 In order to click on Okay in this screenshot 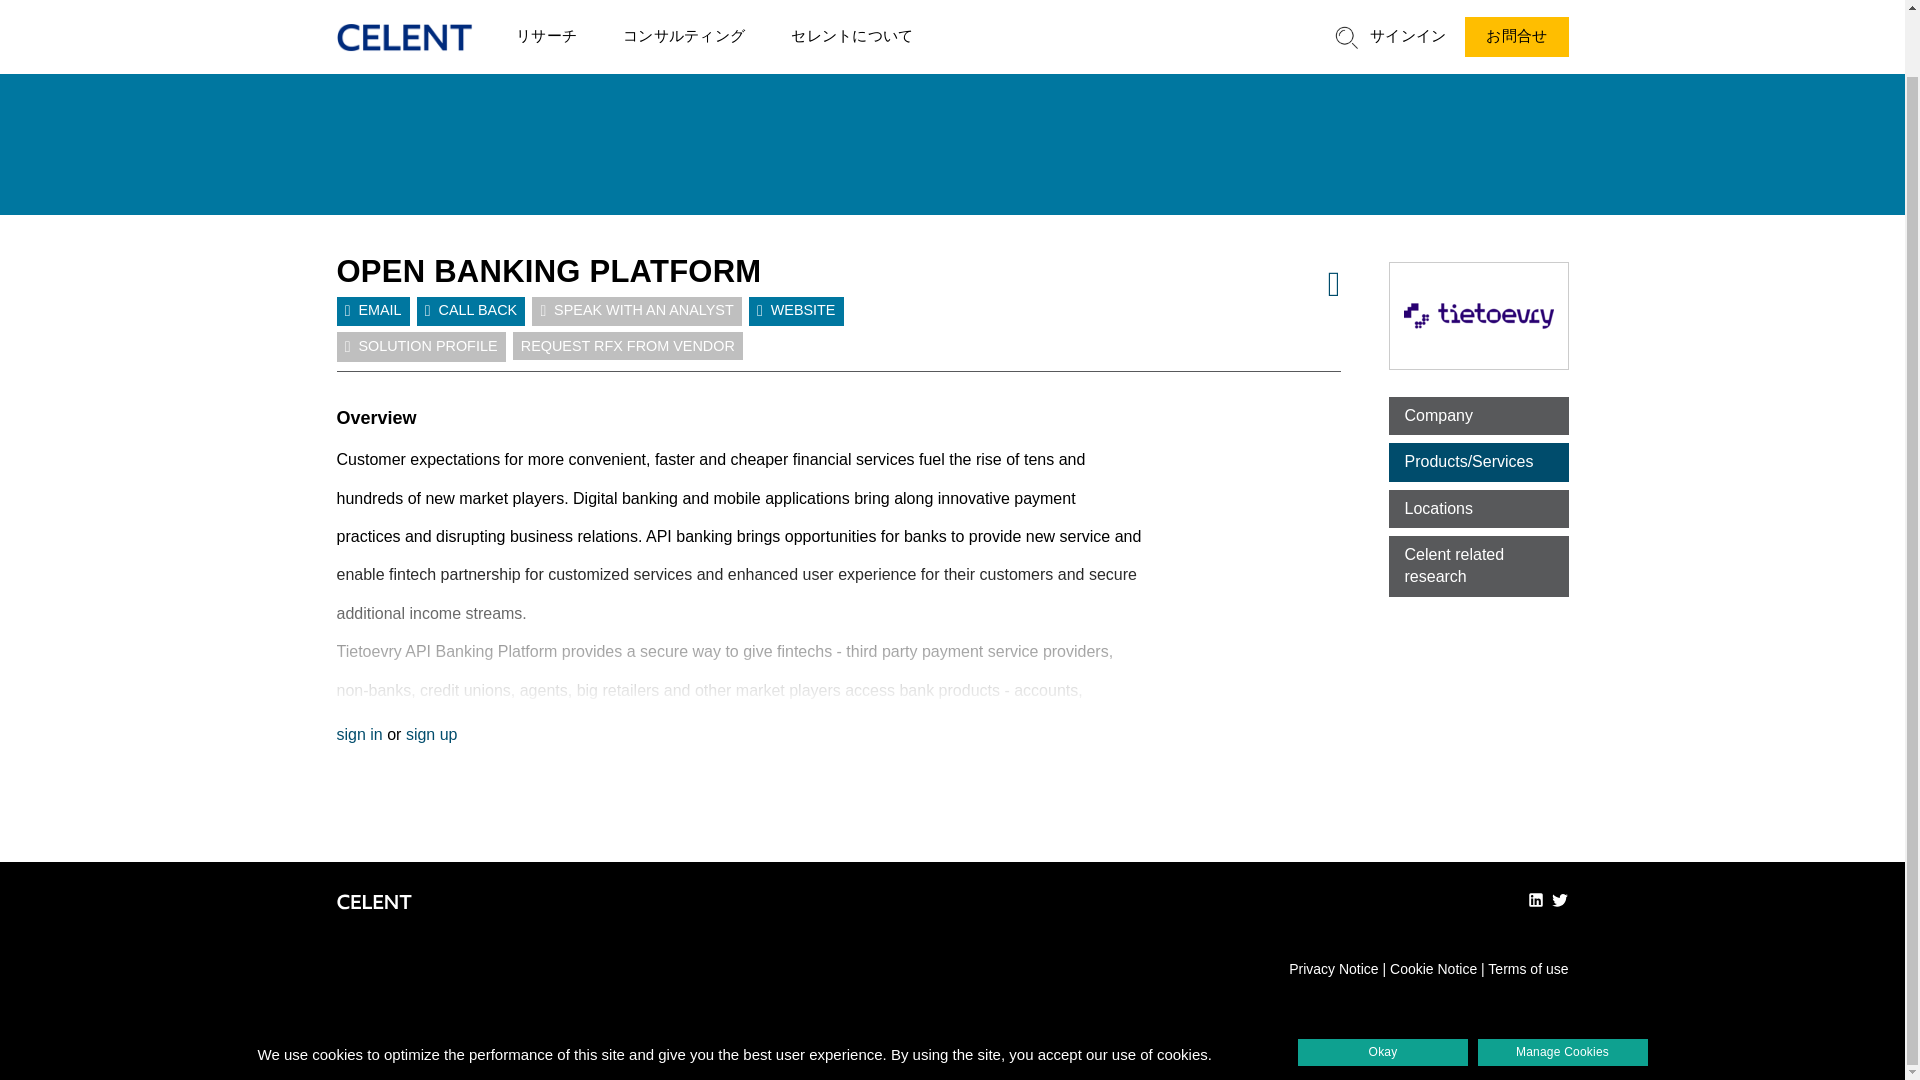, I will do `click(1382, 984)`.